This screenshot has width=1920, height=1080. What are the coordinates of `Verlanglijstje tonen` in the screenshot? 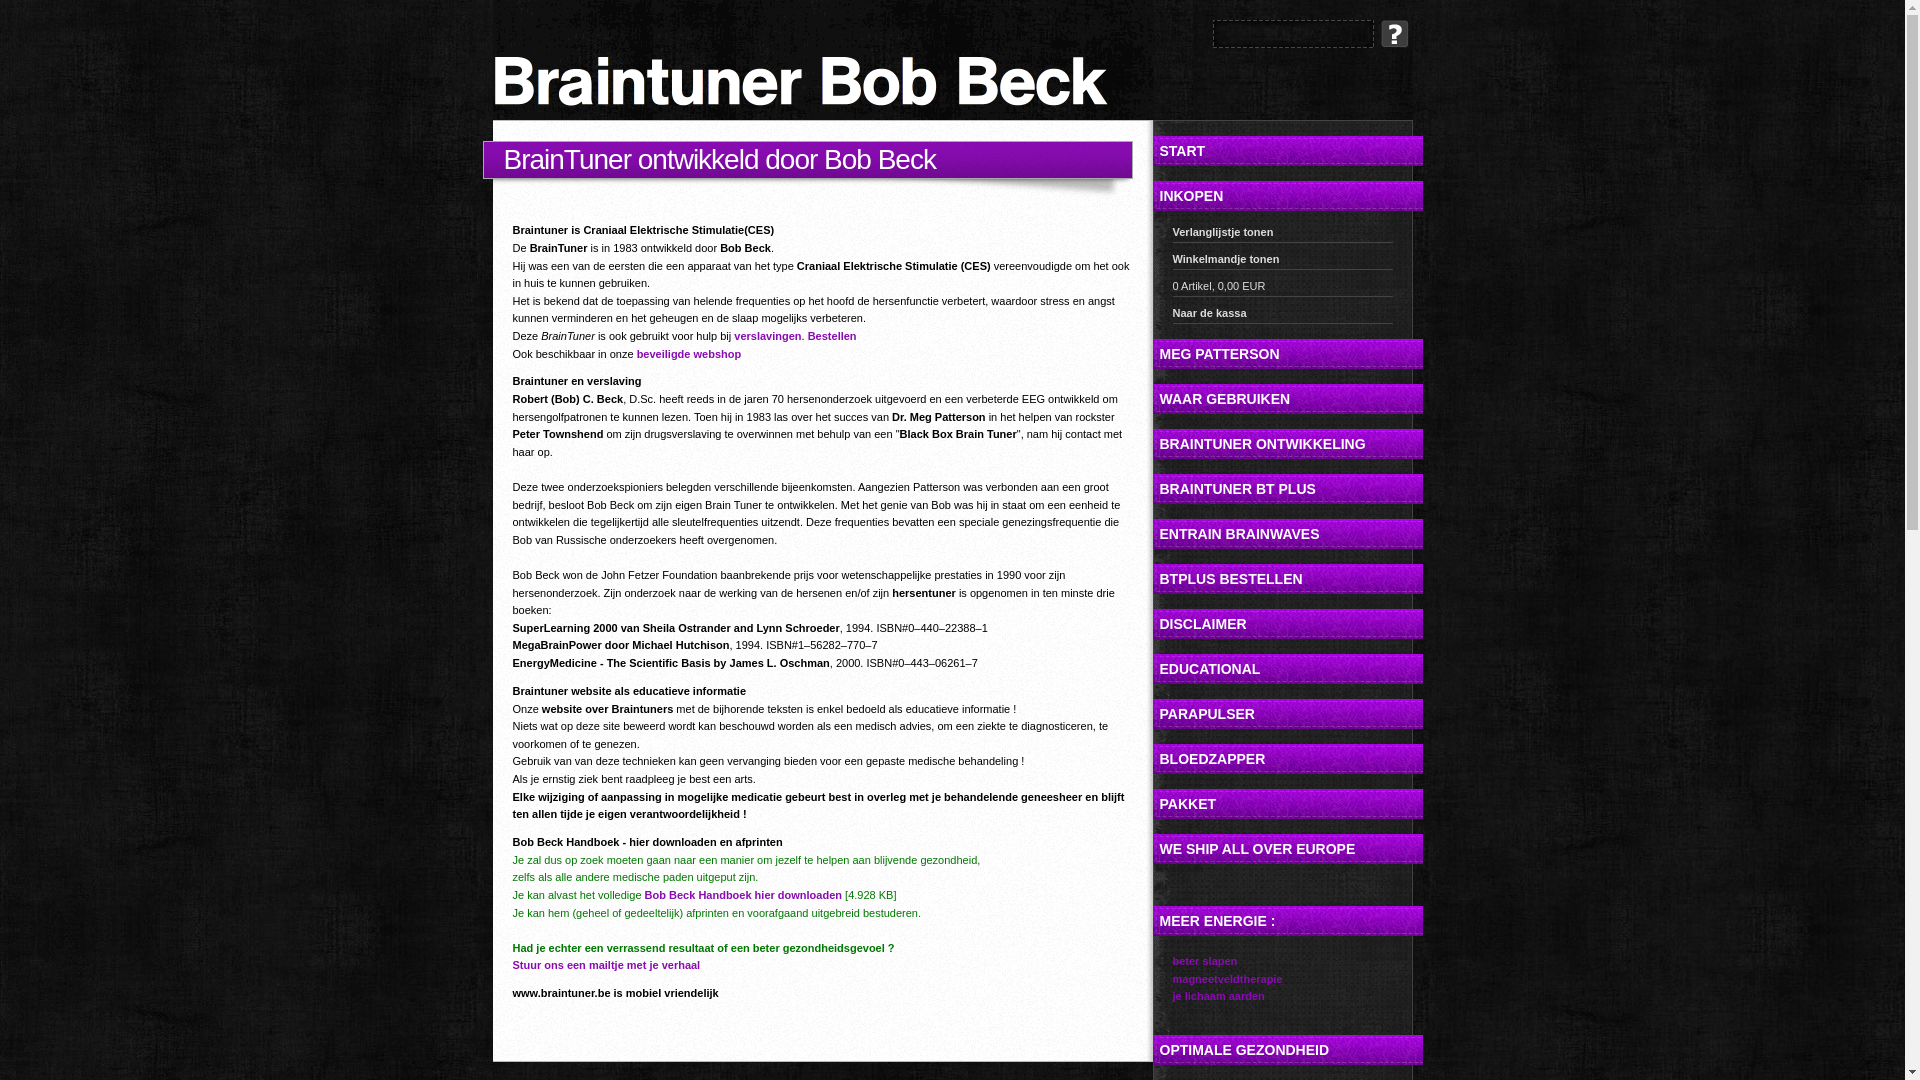 It's located at (1282, 234).